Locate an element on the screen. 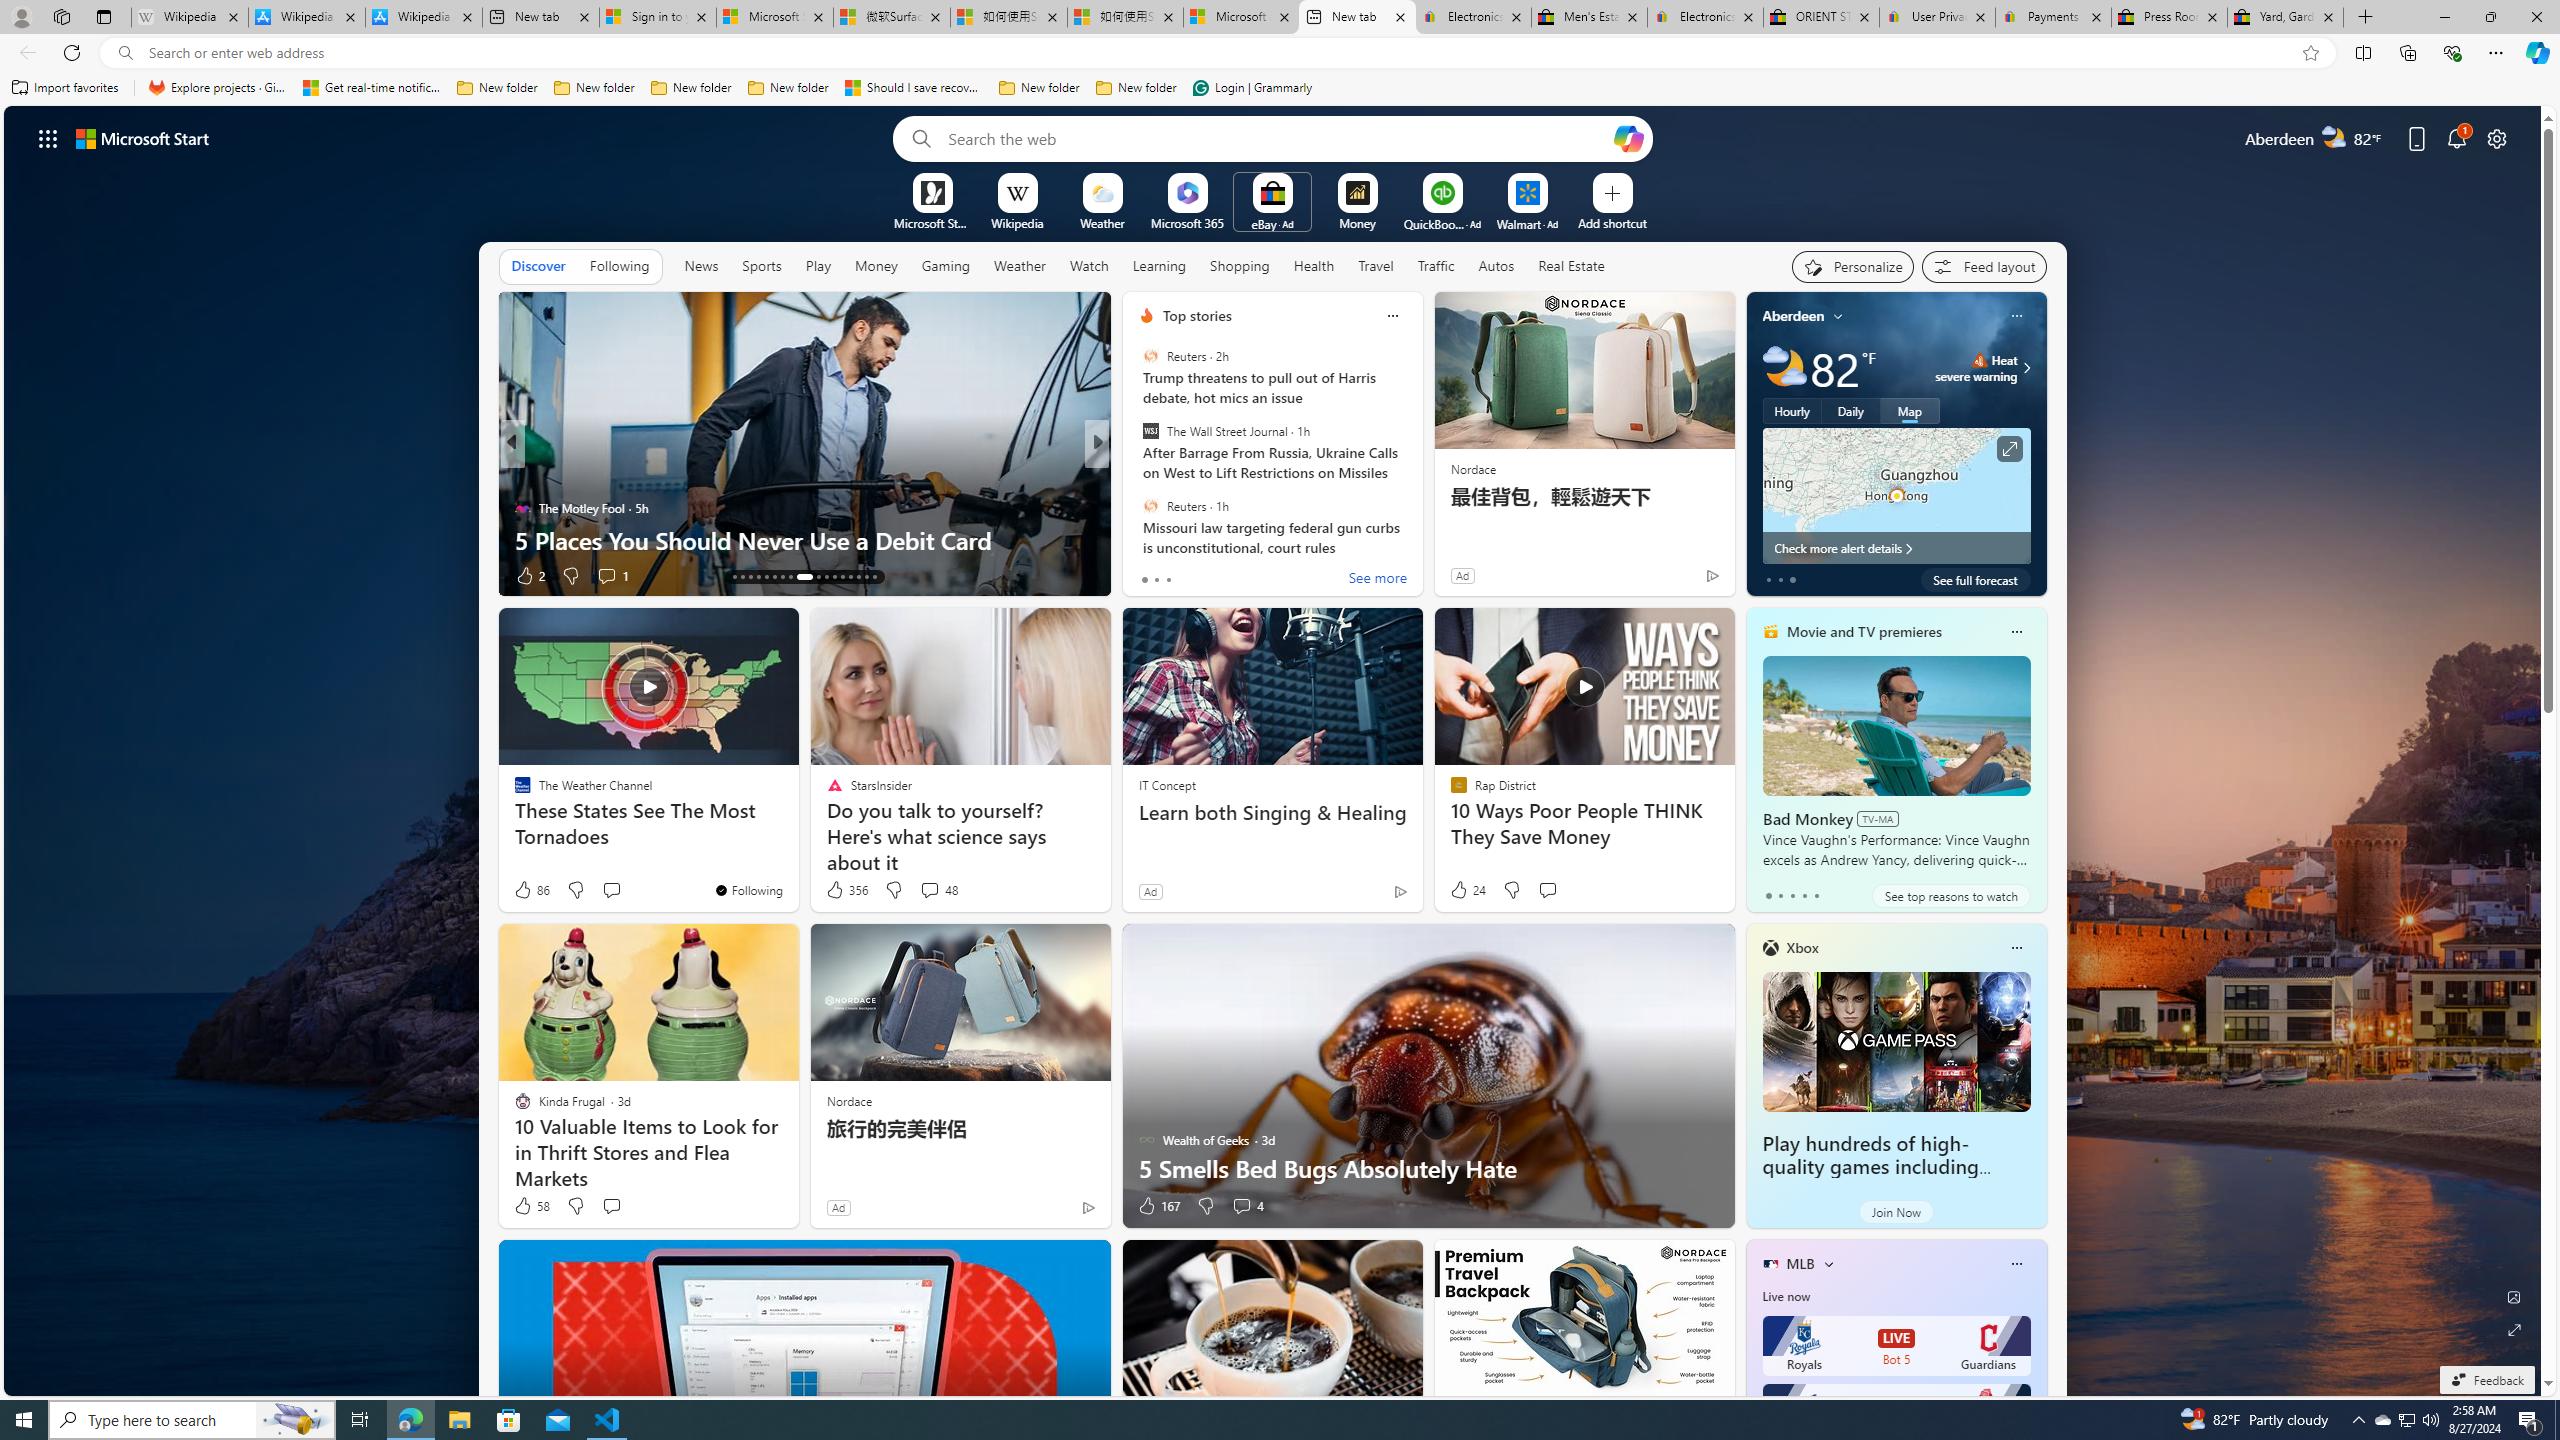  tab-3 is located at coordinates (1803, 895).